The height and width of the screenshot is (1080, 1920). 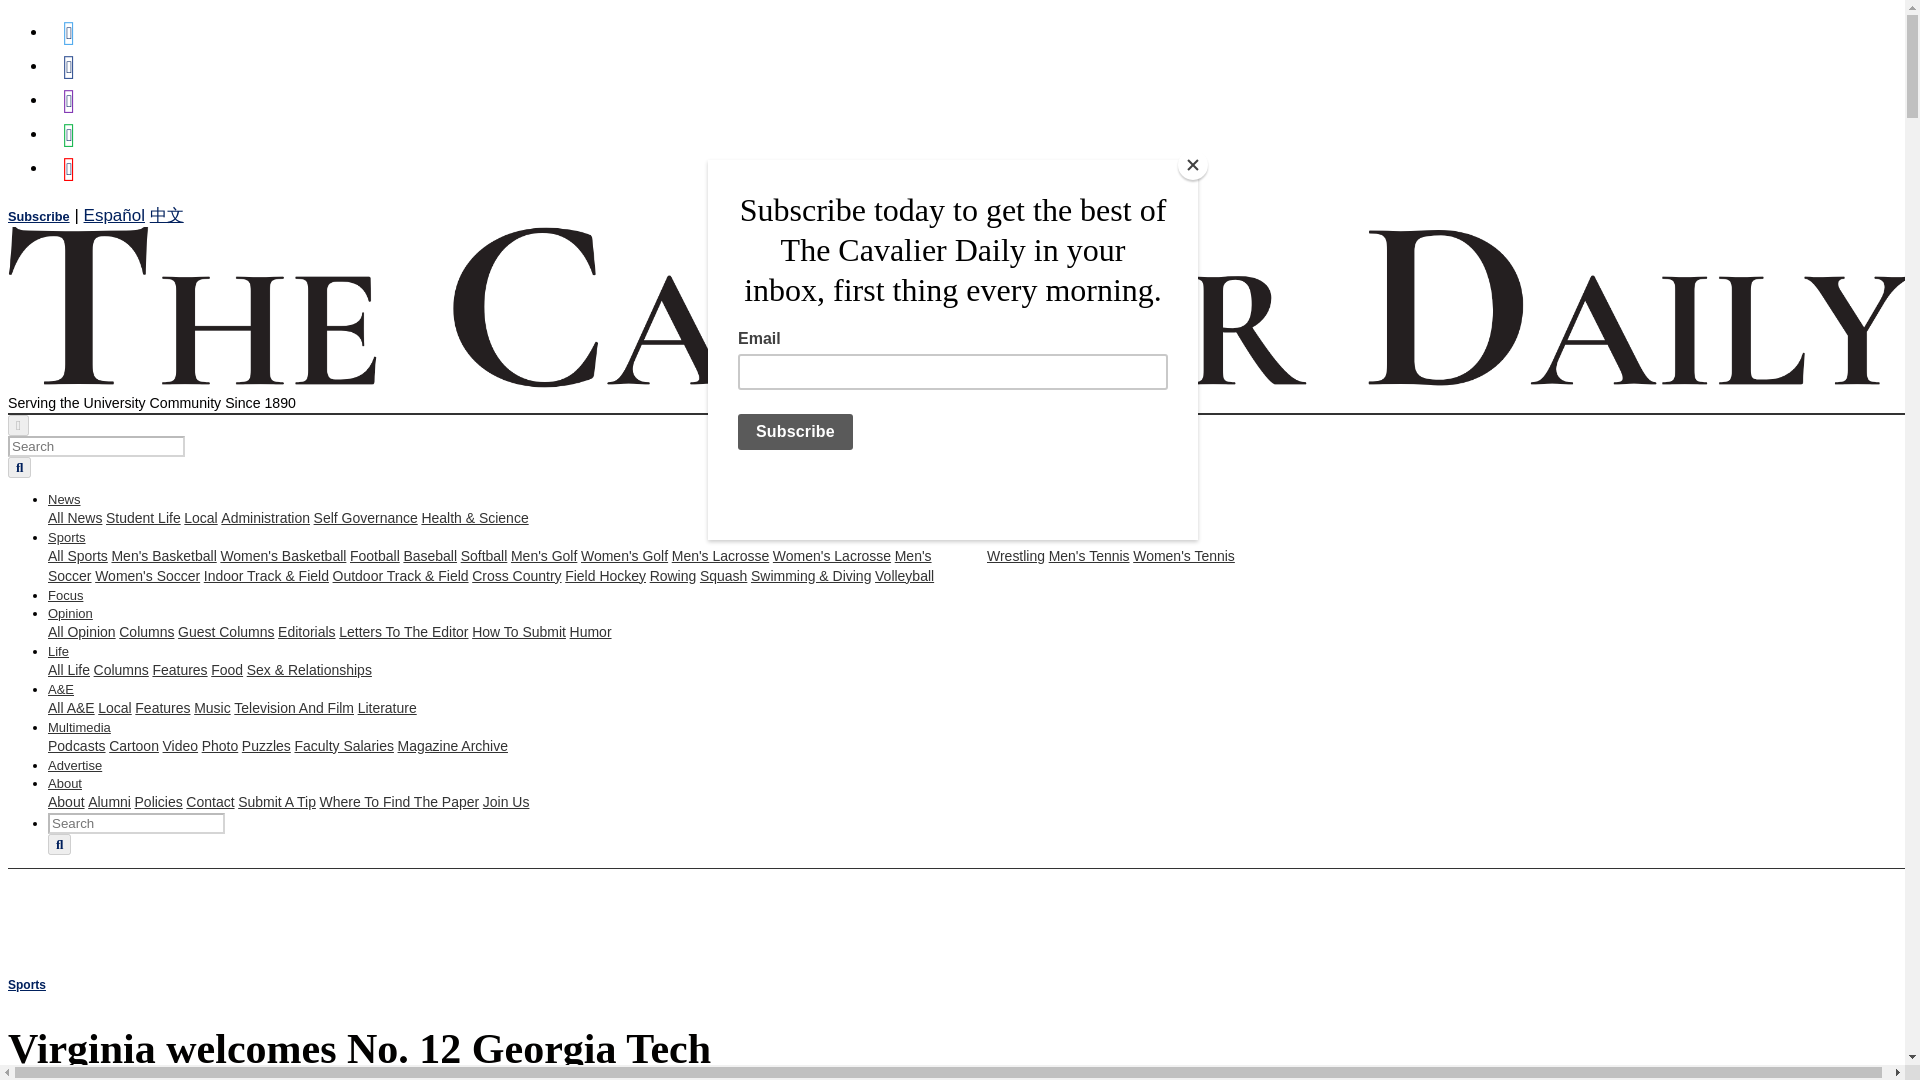 I want to click on Squash, so click(x=723, y=576).